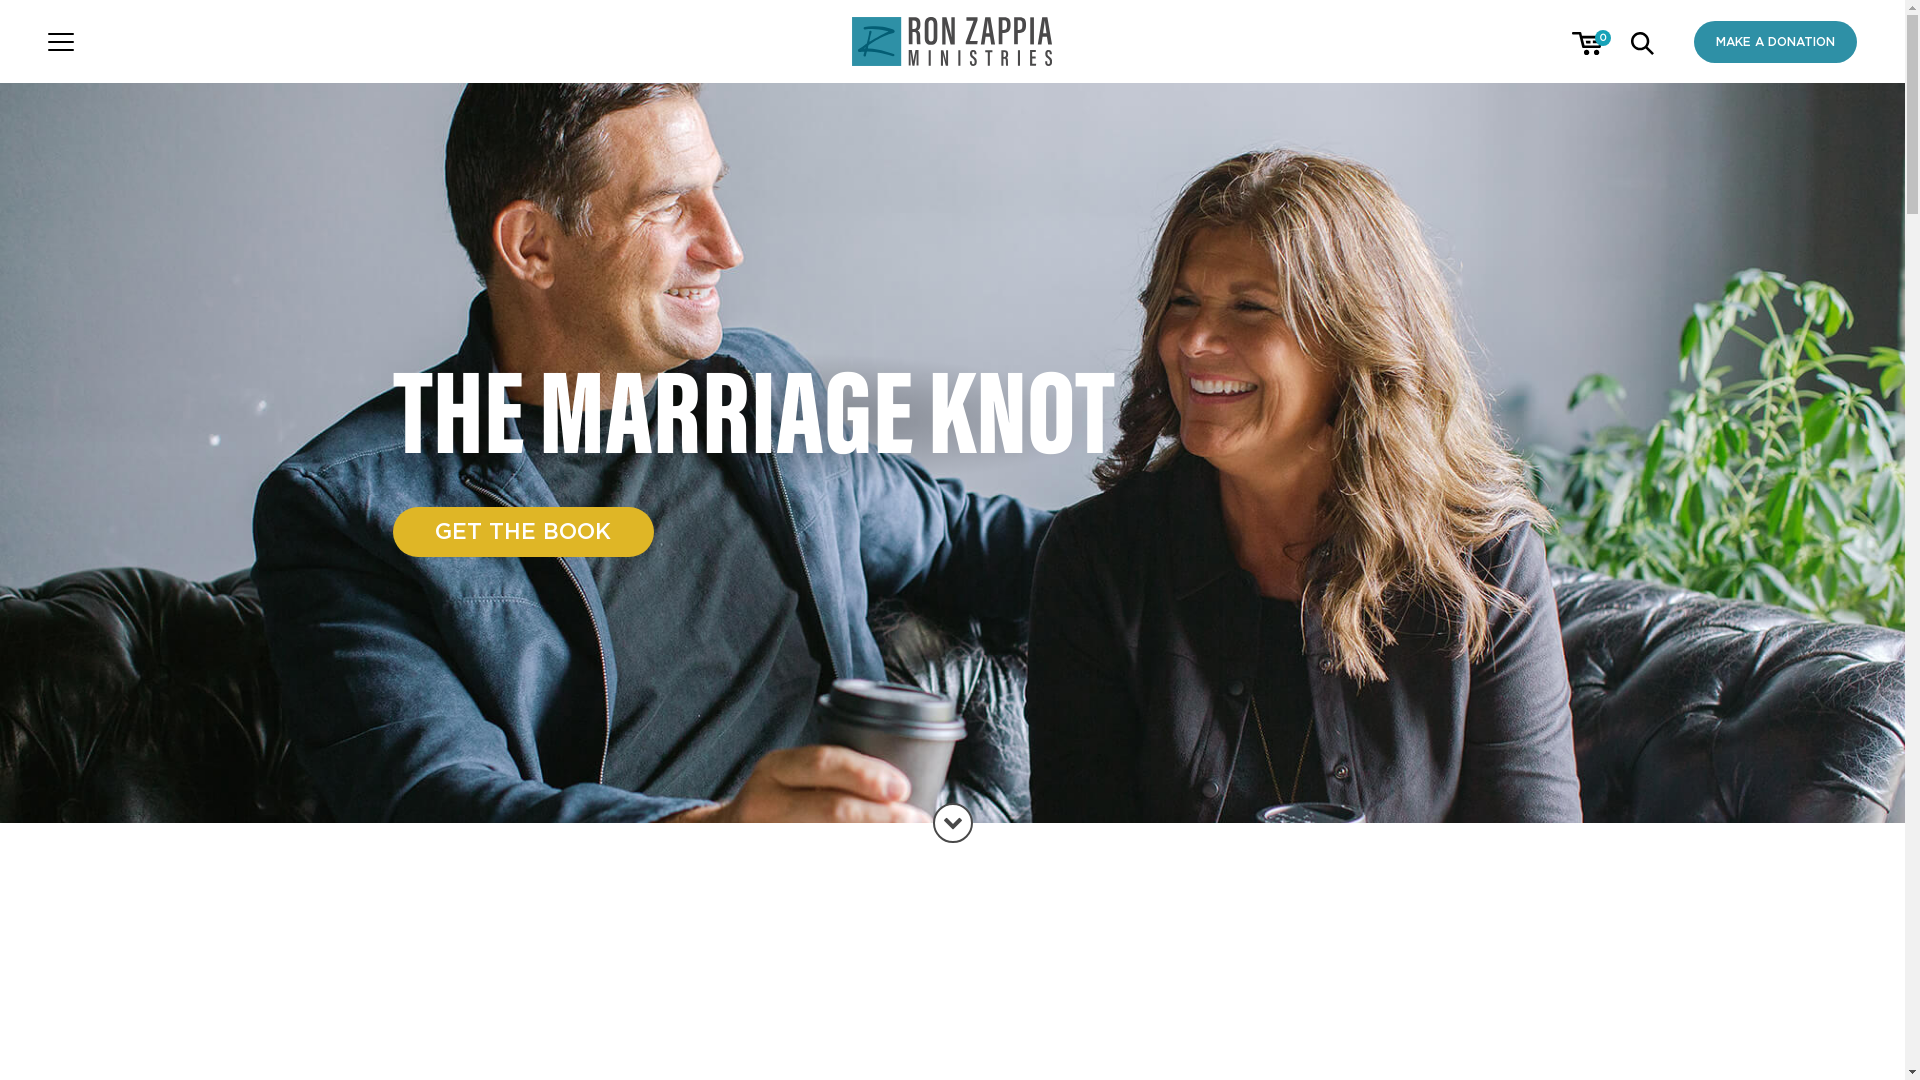  What do you see at coordinates (522, 532) in the screenshot?
I see `GET THE BOOK` at bounding box center [522, 532].